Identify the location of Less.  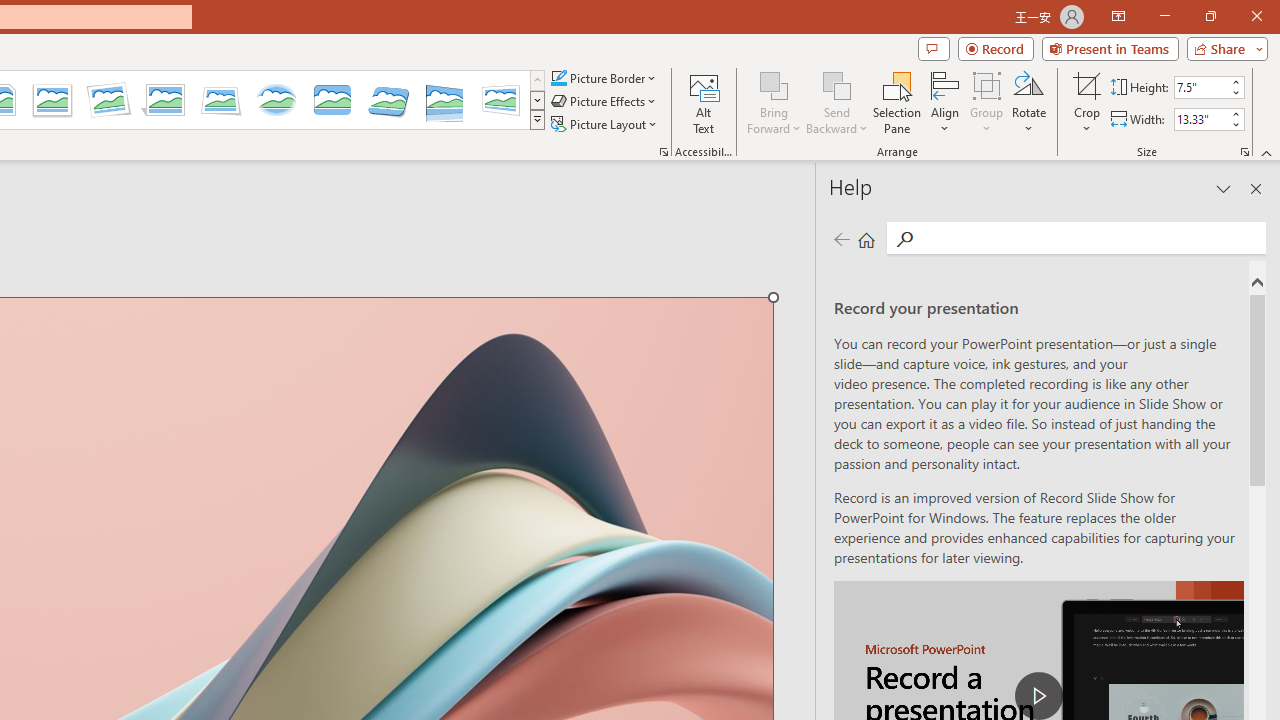
(1236, 124).